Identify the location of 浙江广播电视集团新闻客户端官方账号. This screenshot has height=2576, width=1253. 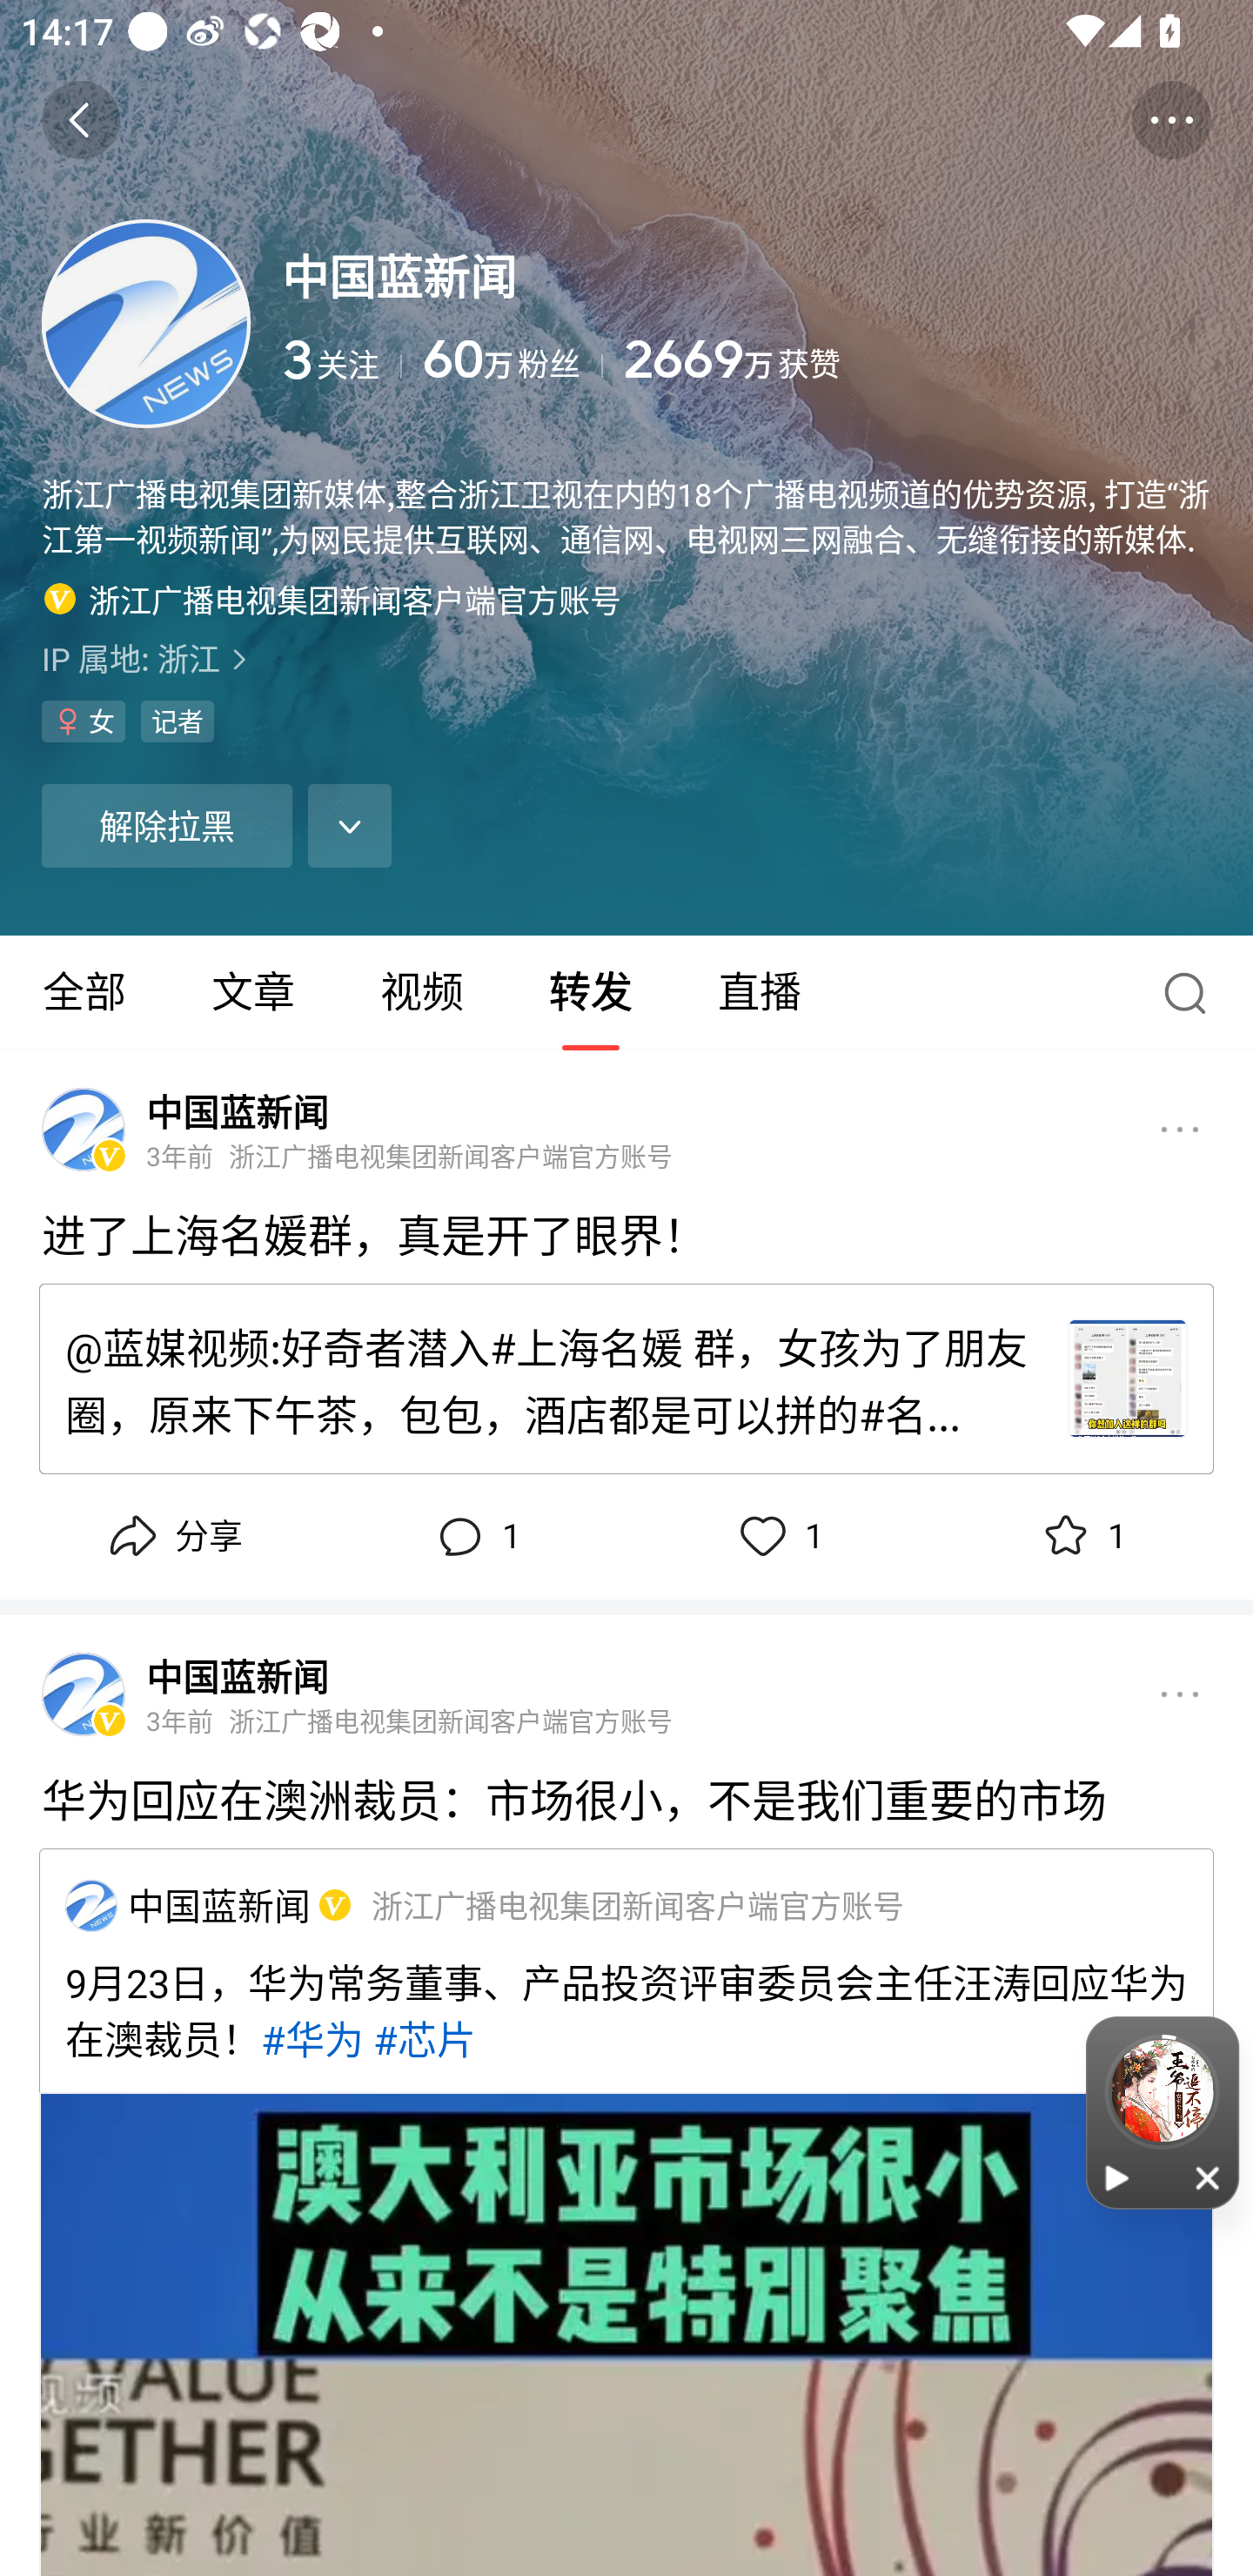
(638, 1904).